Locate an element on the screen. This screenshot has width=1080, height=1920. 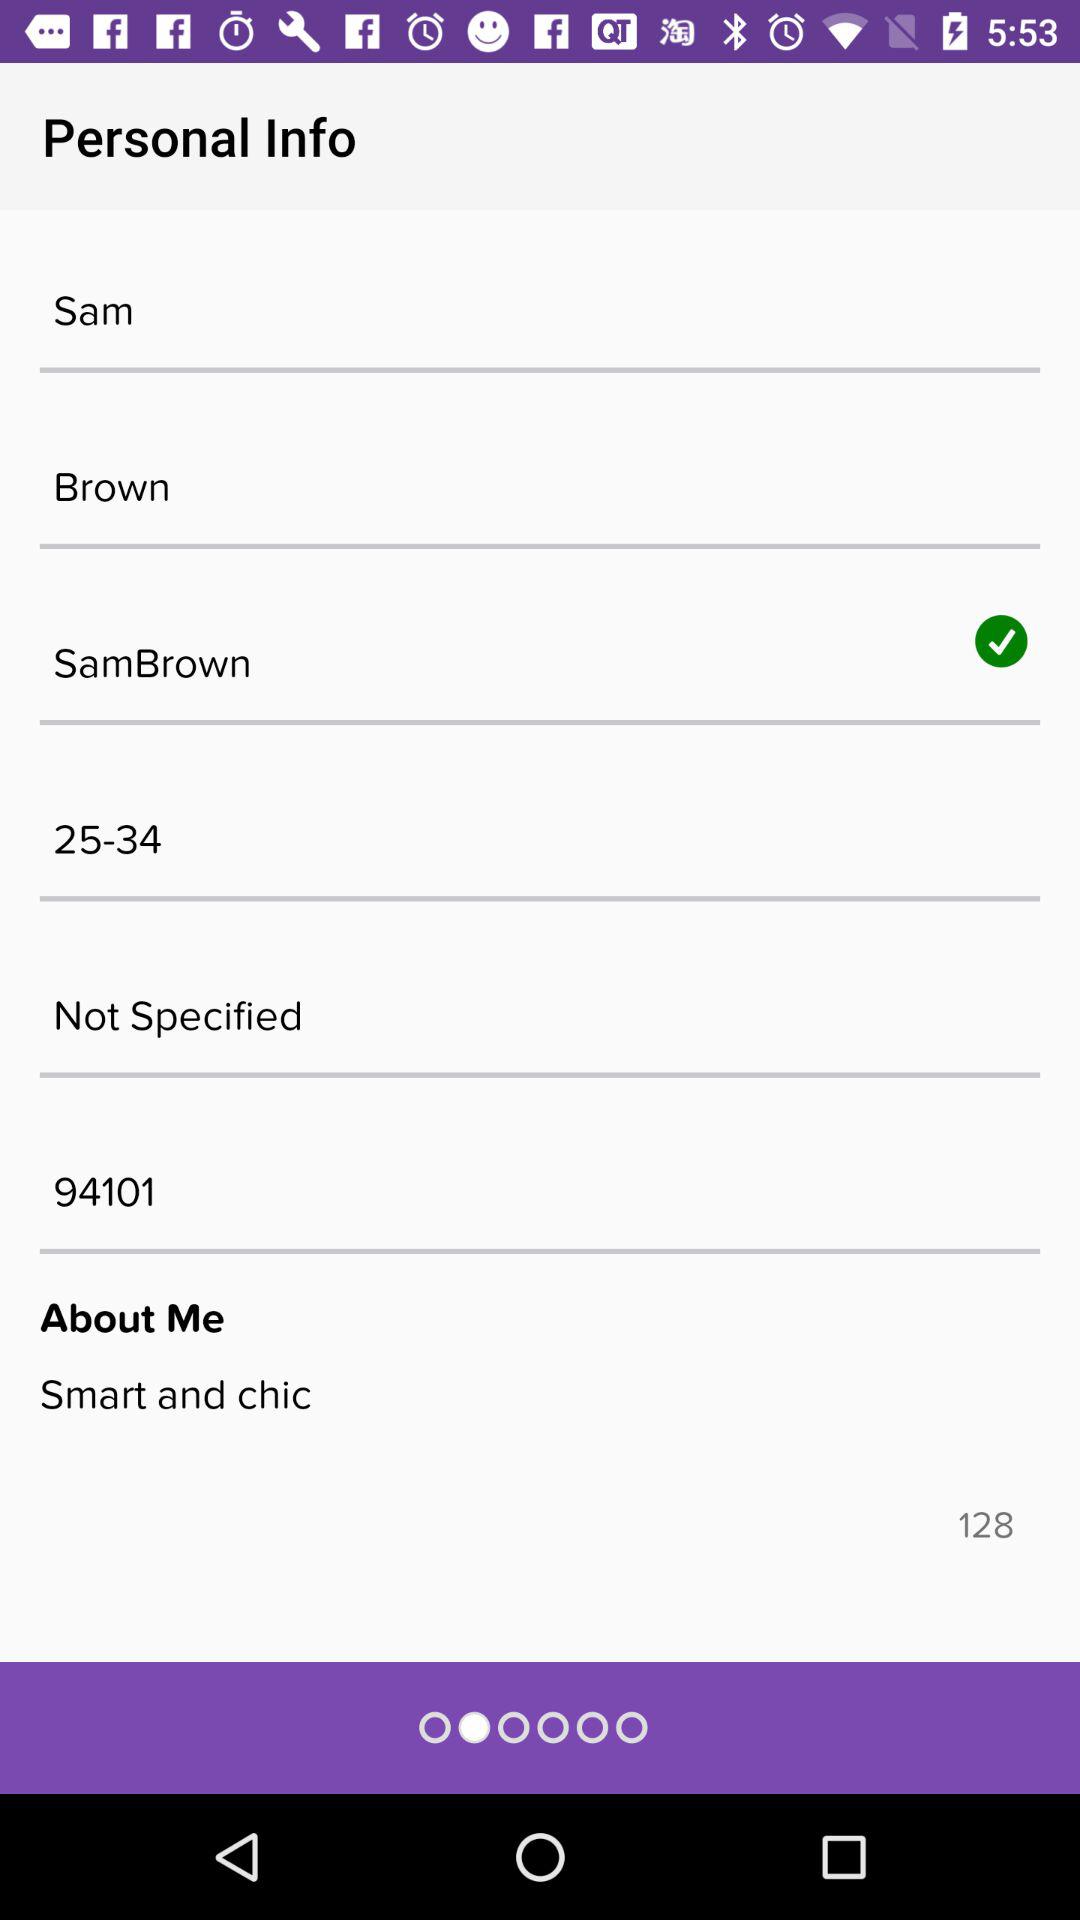
jump to sam icon is located at coordinates (540, 300).